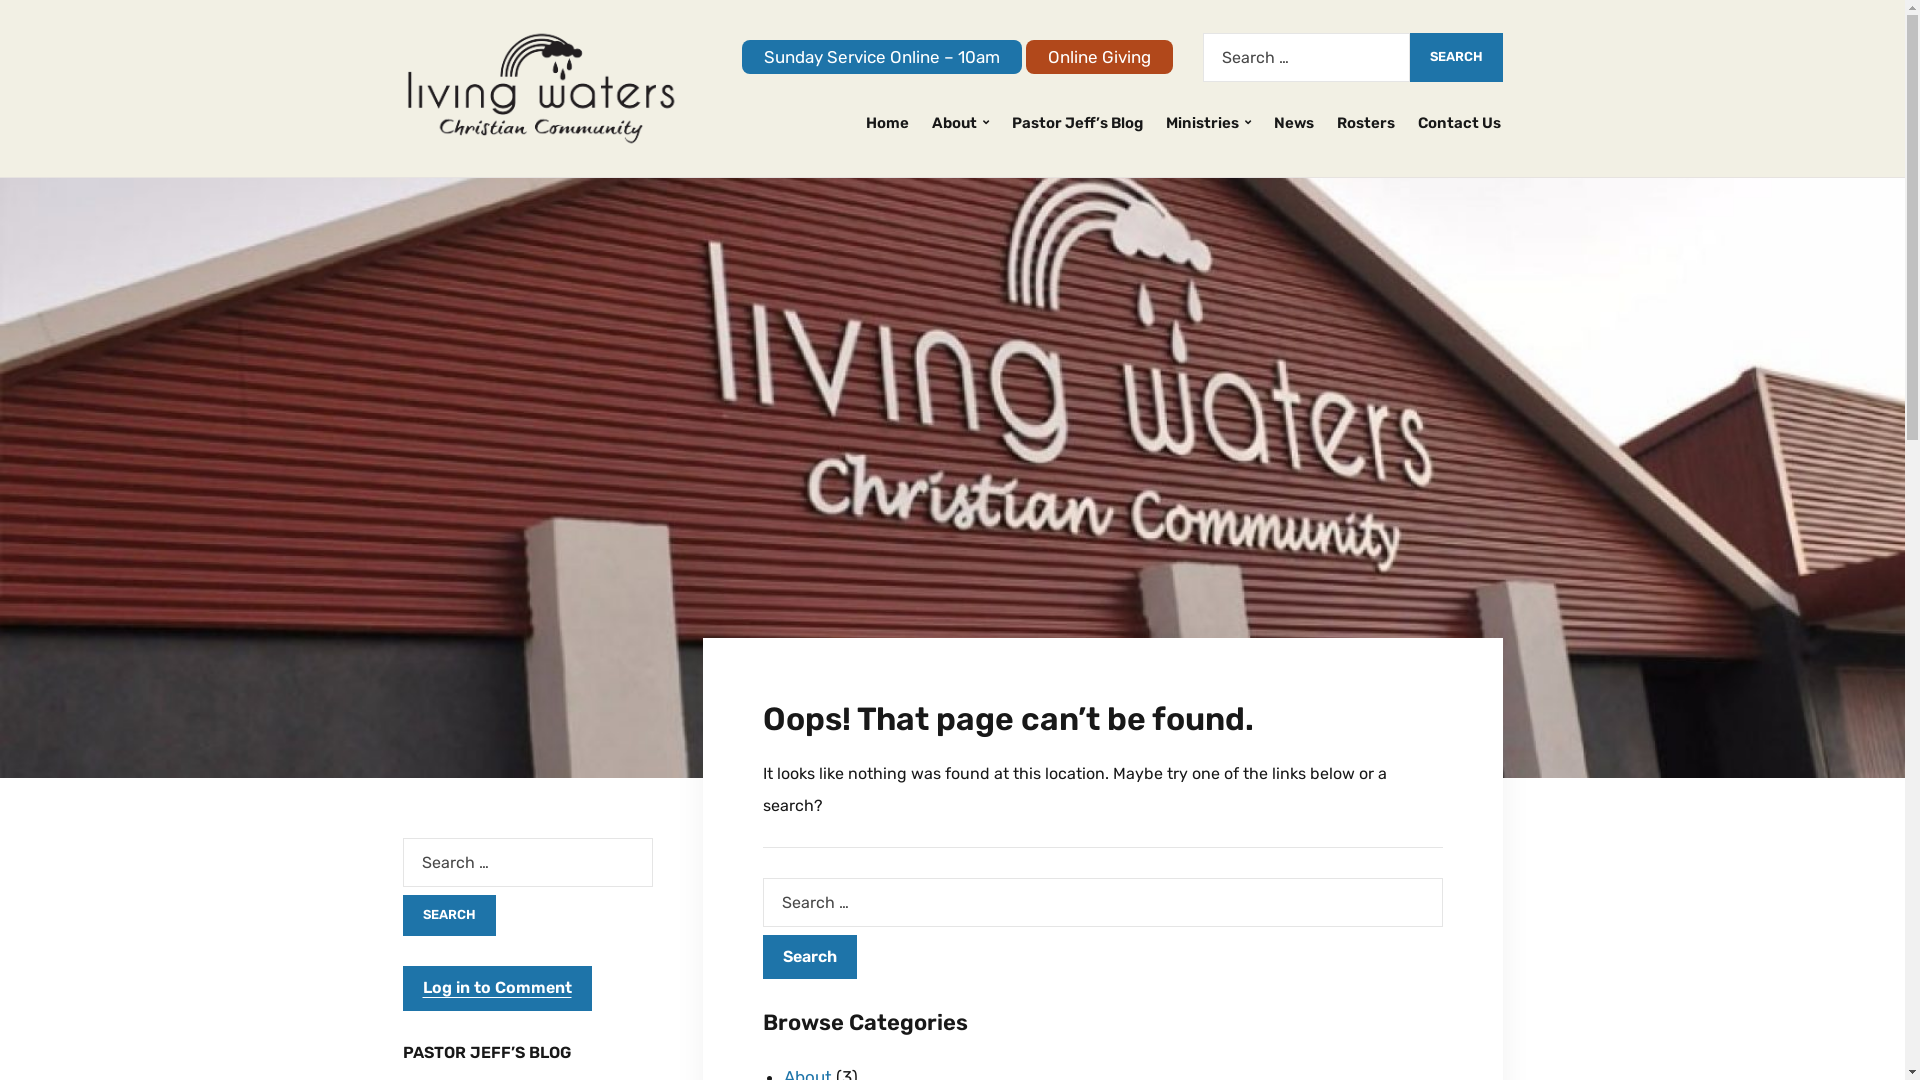 This screenshot has height=1080, width=1920. Describe the element at coordinates (448, 916) in the screenshot. I see `Search` at that location.